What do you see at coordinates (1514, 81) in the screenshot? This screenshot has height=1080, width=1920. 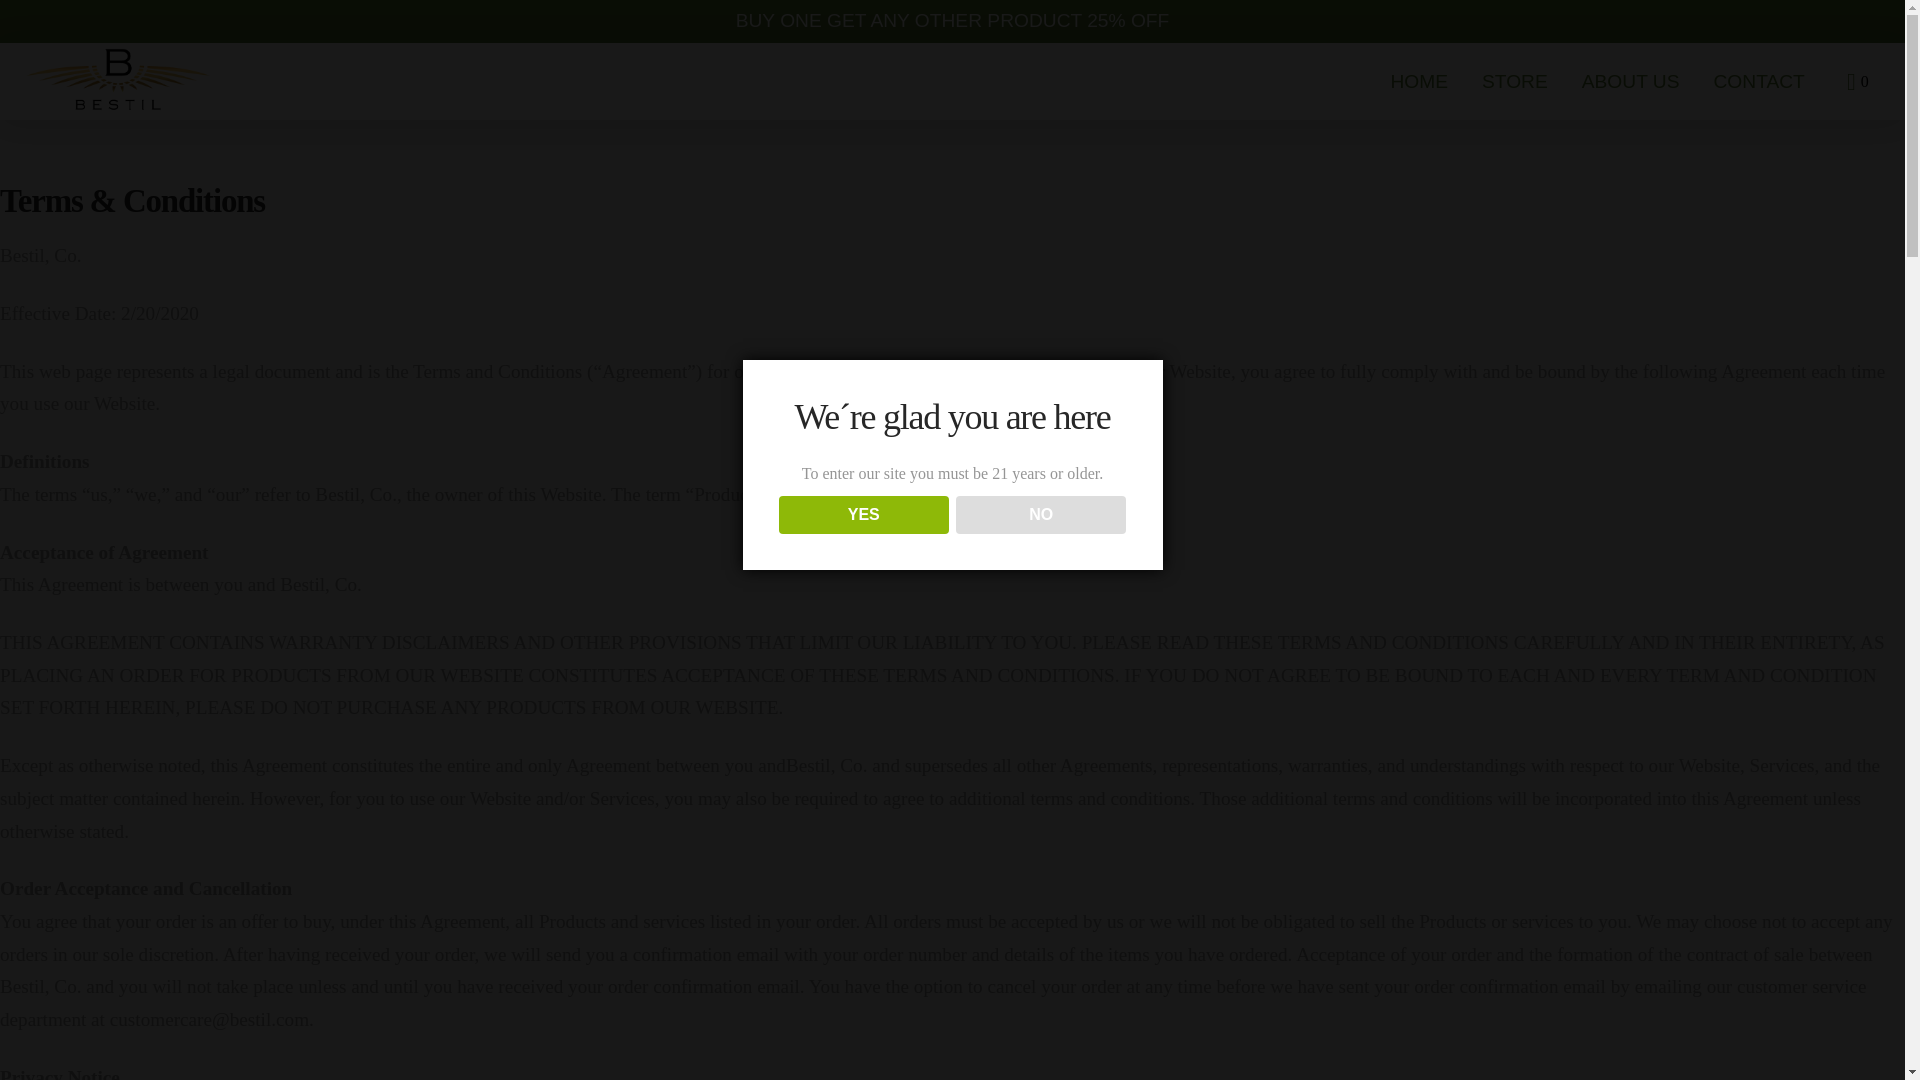 I see `STORE` at bounding box center [1514, 81].